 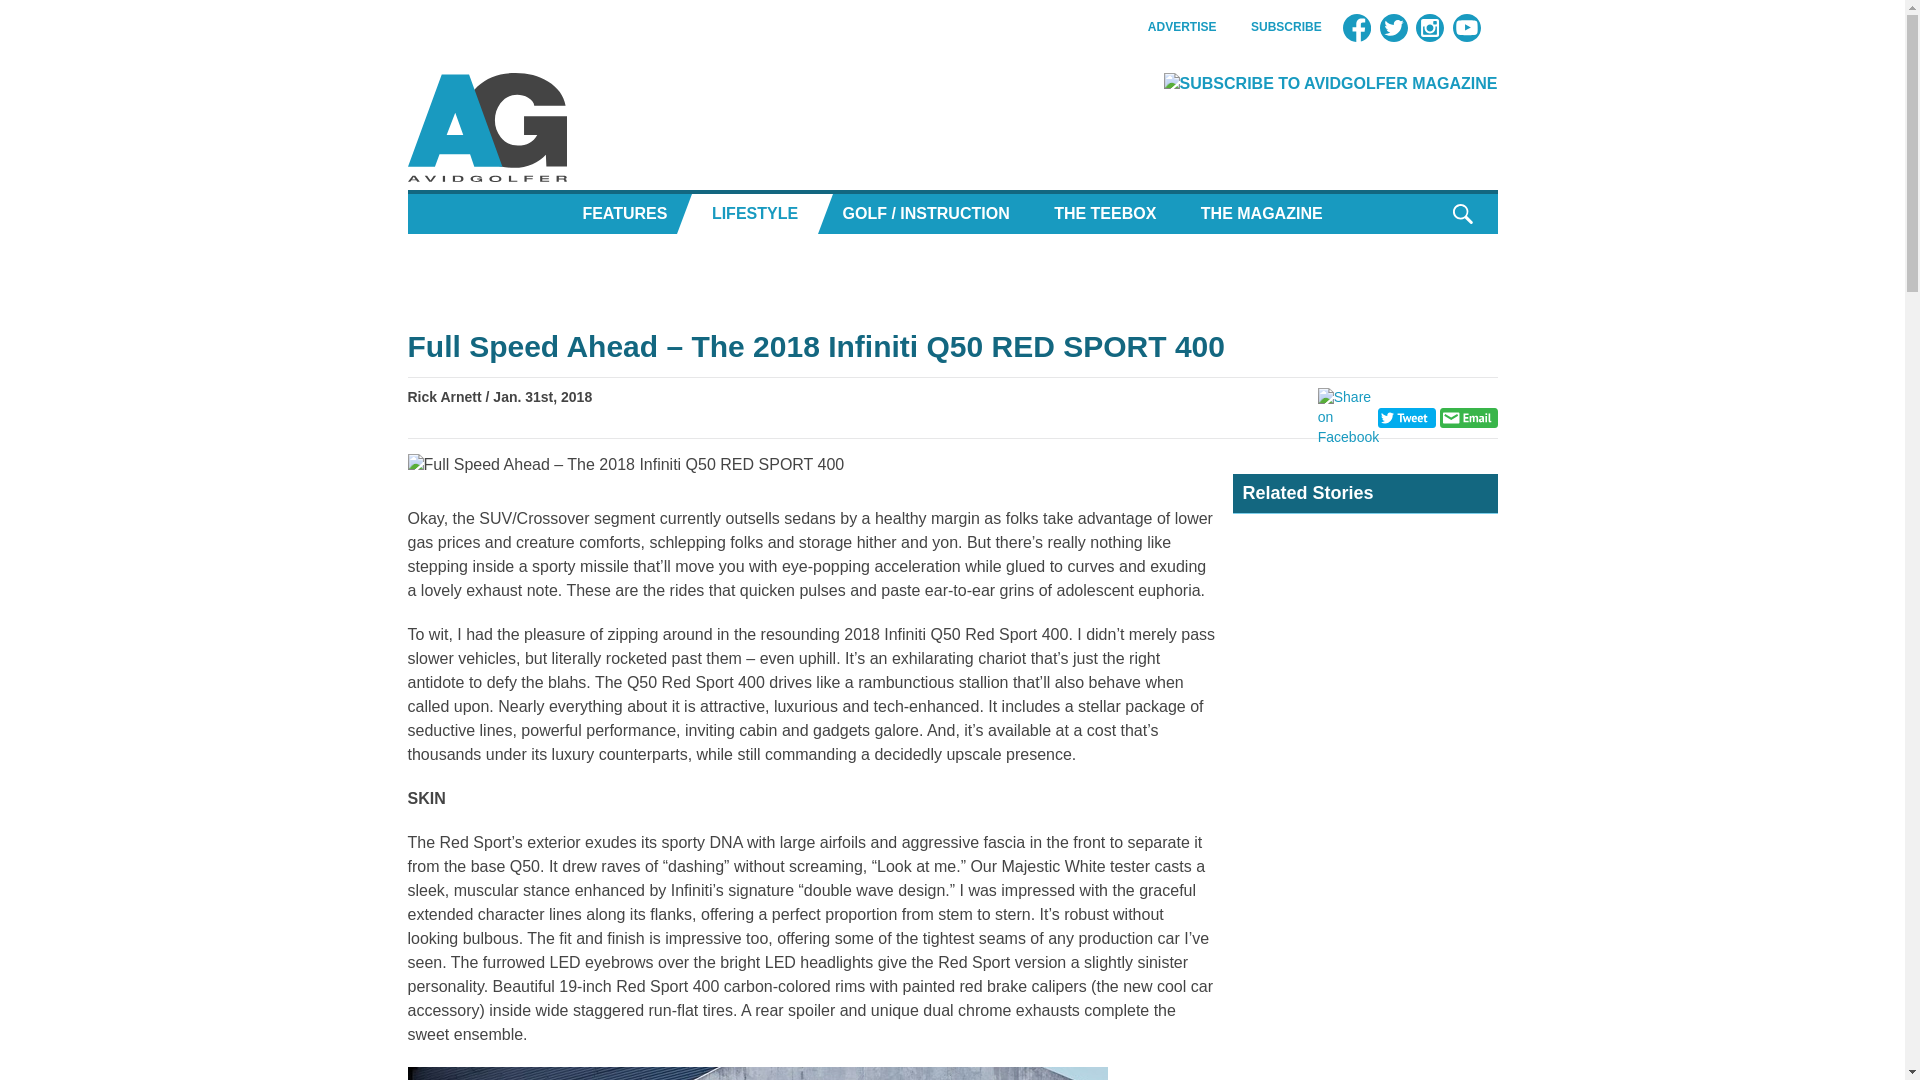 I want to click on Advertise, so click(x=1182, y=26).